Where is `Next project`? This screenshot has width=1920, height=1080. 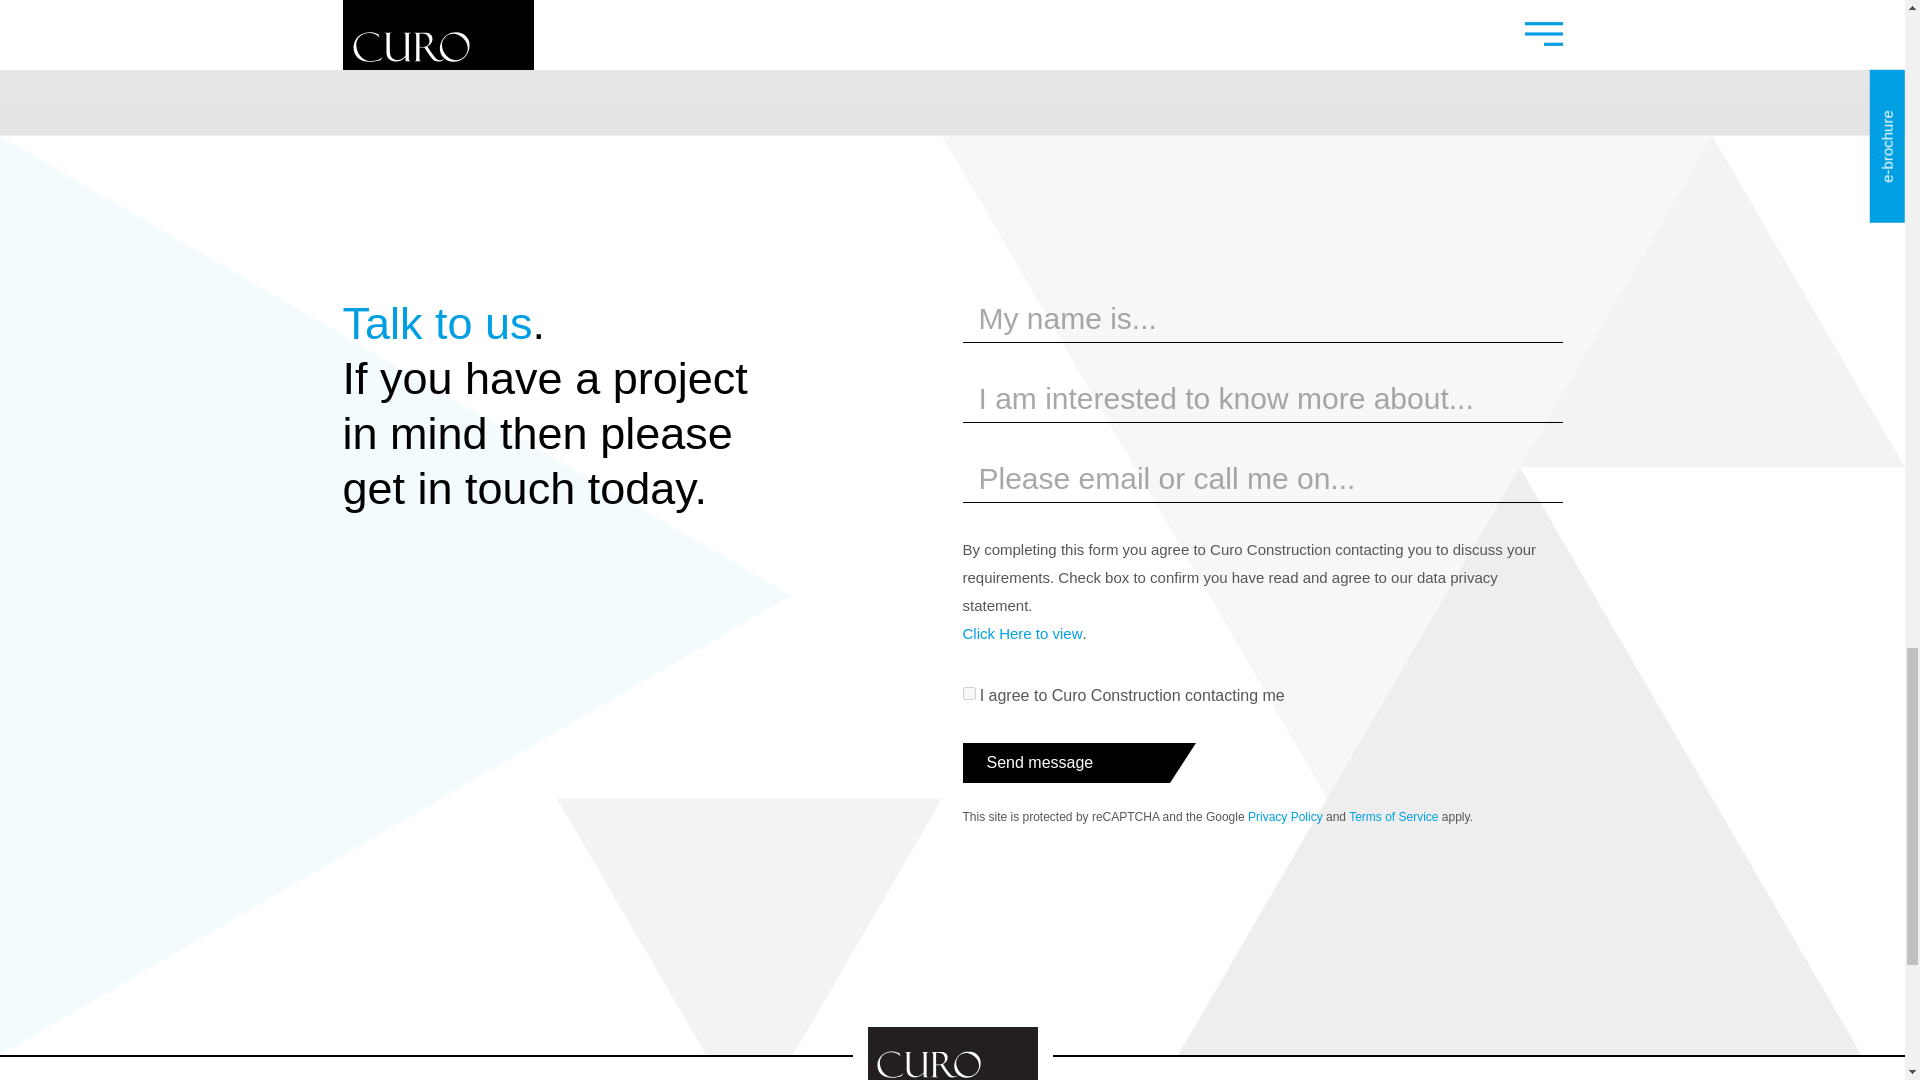 Next project is located at coordinates (1257, 12).